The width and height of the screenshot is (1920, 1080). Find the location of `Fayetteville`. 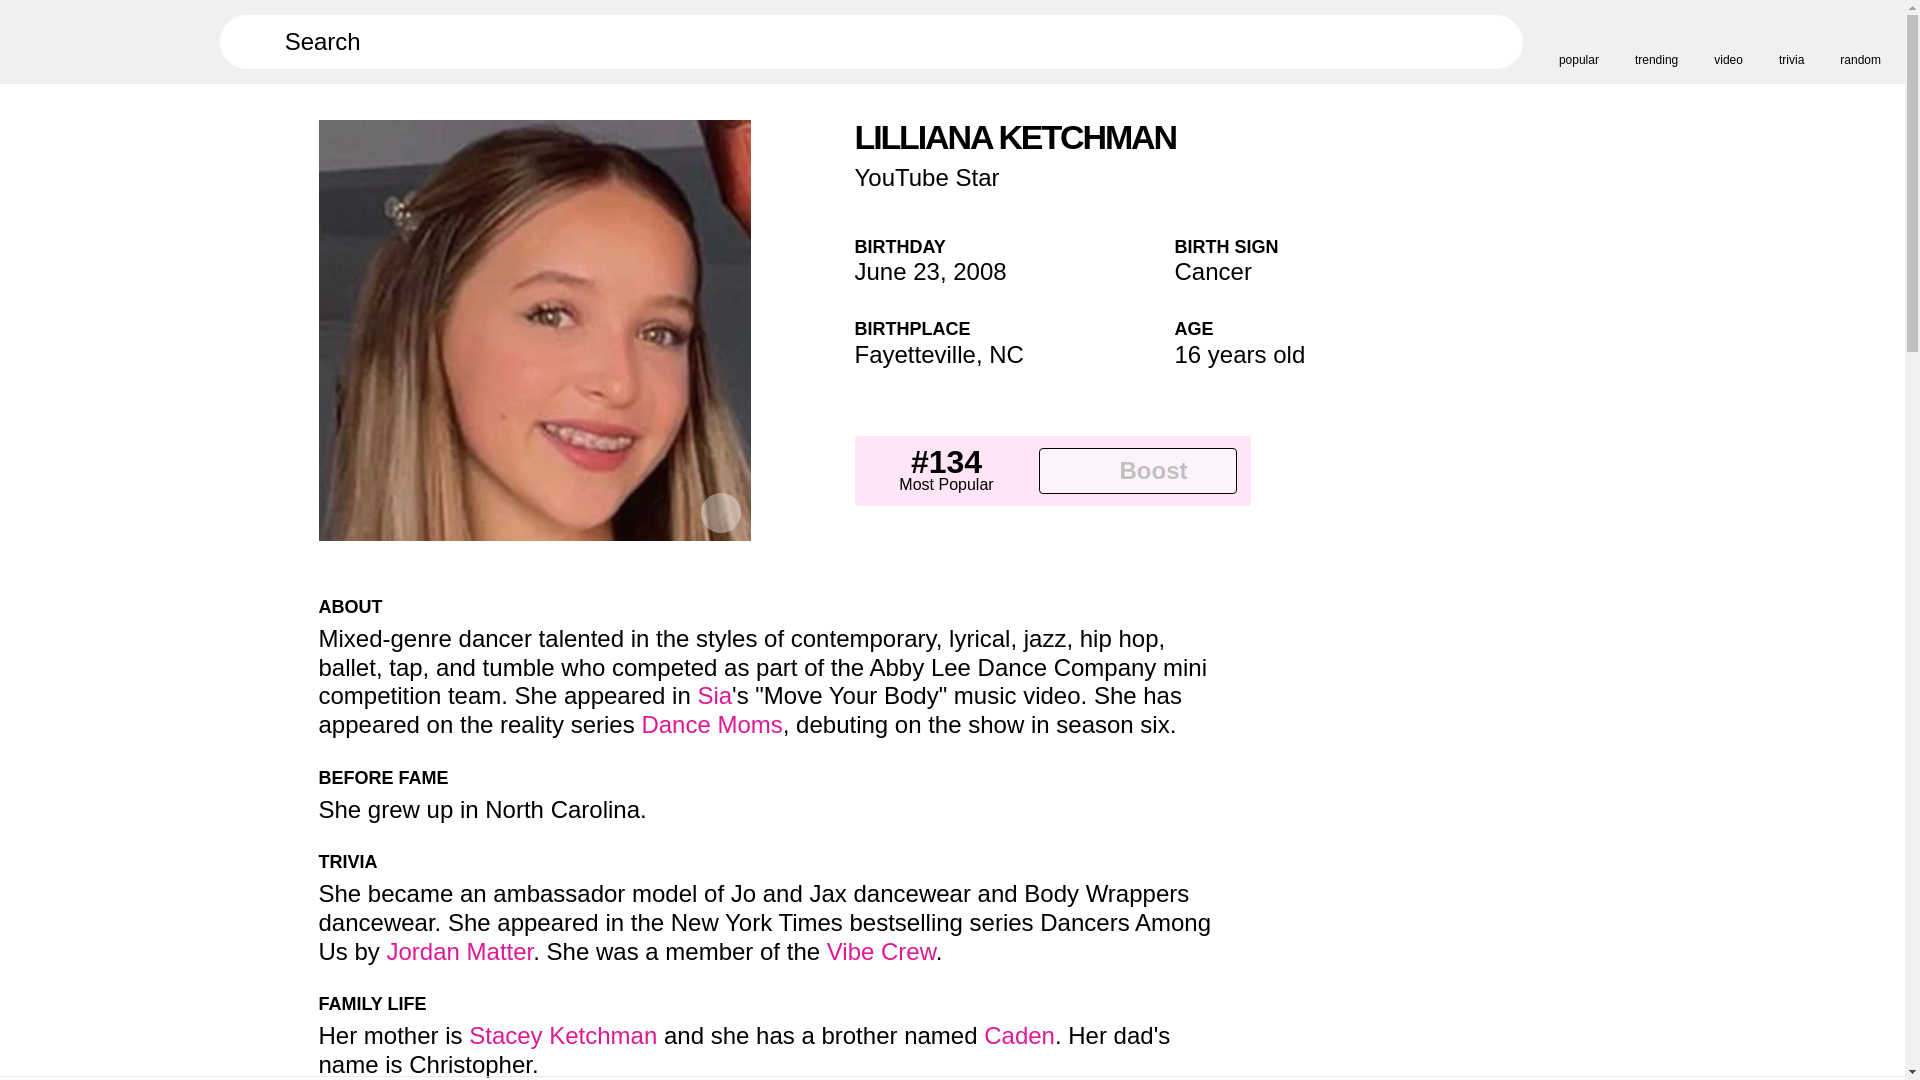

Fayetteville is located at coordinates (914, 354).